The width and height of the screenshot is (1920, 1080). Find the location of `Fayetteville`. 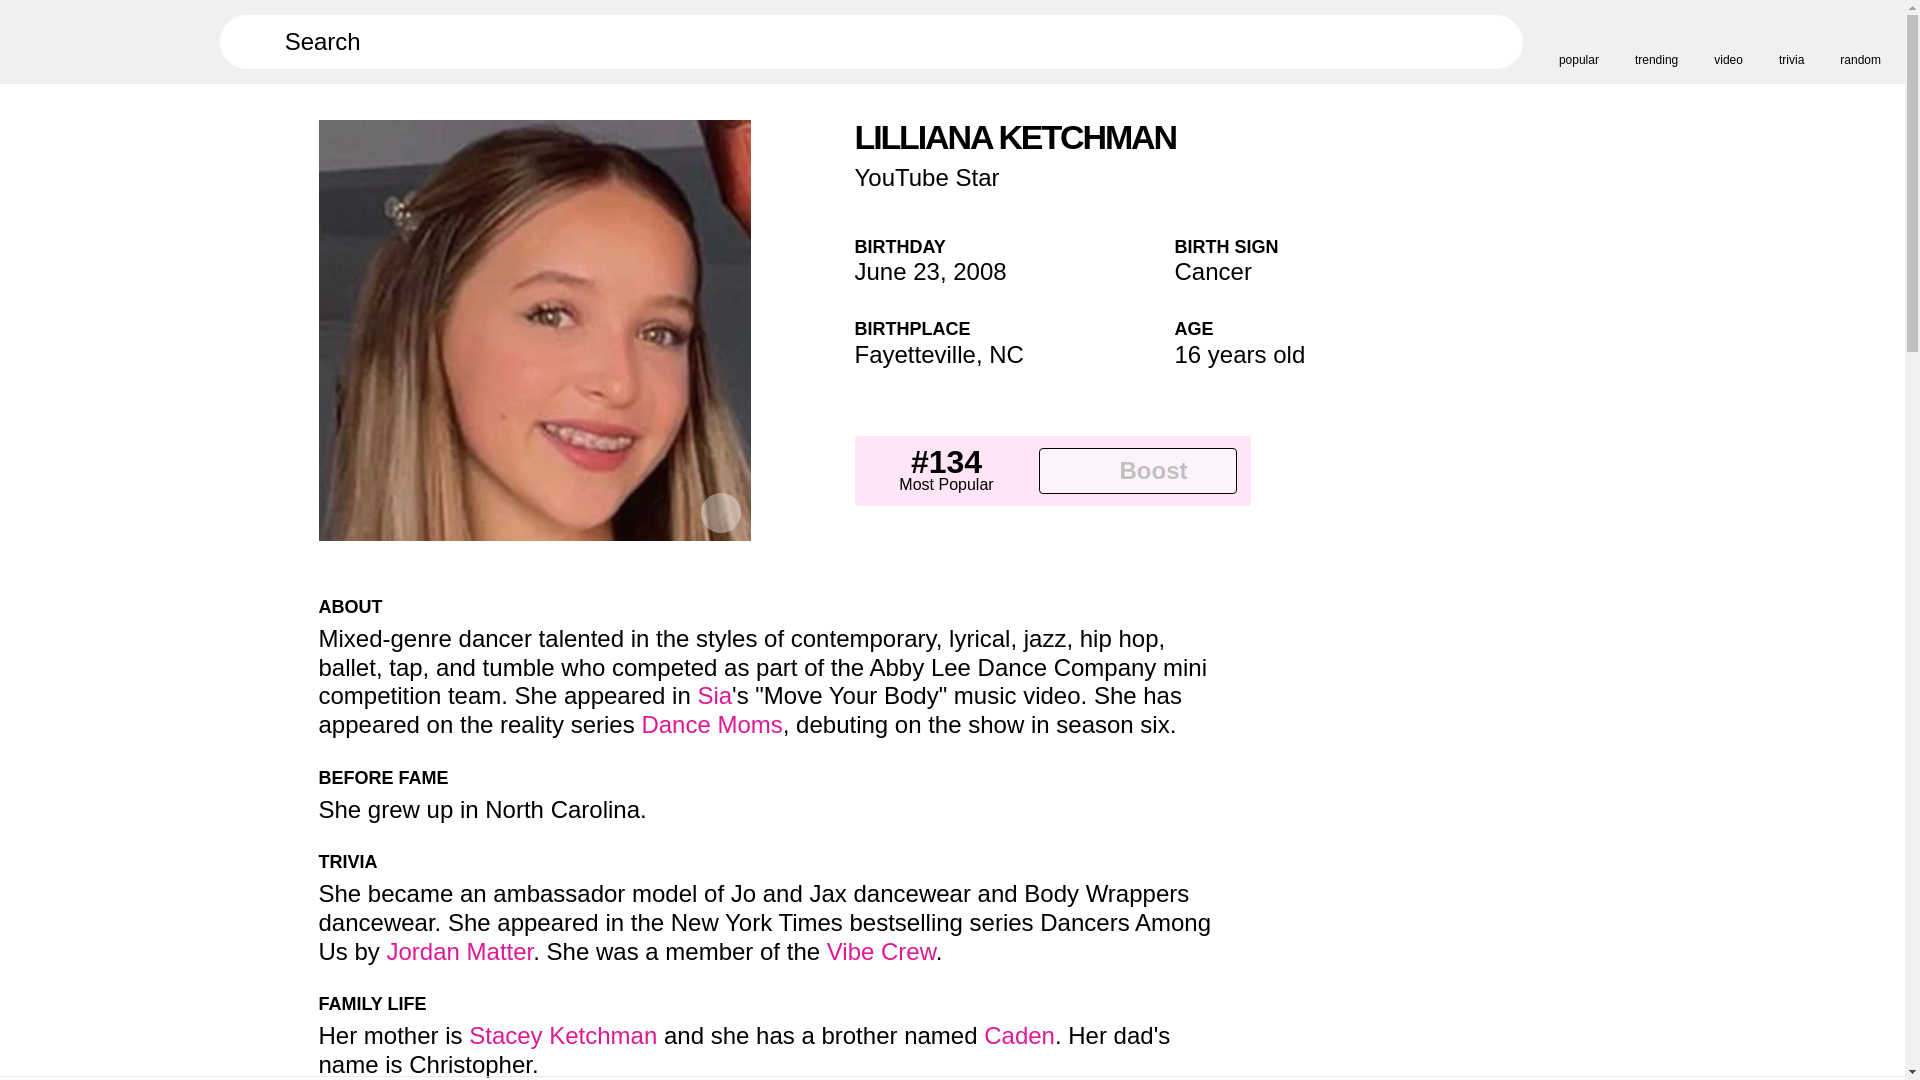

Fayetteville is located at coordinates (914, 354).